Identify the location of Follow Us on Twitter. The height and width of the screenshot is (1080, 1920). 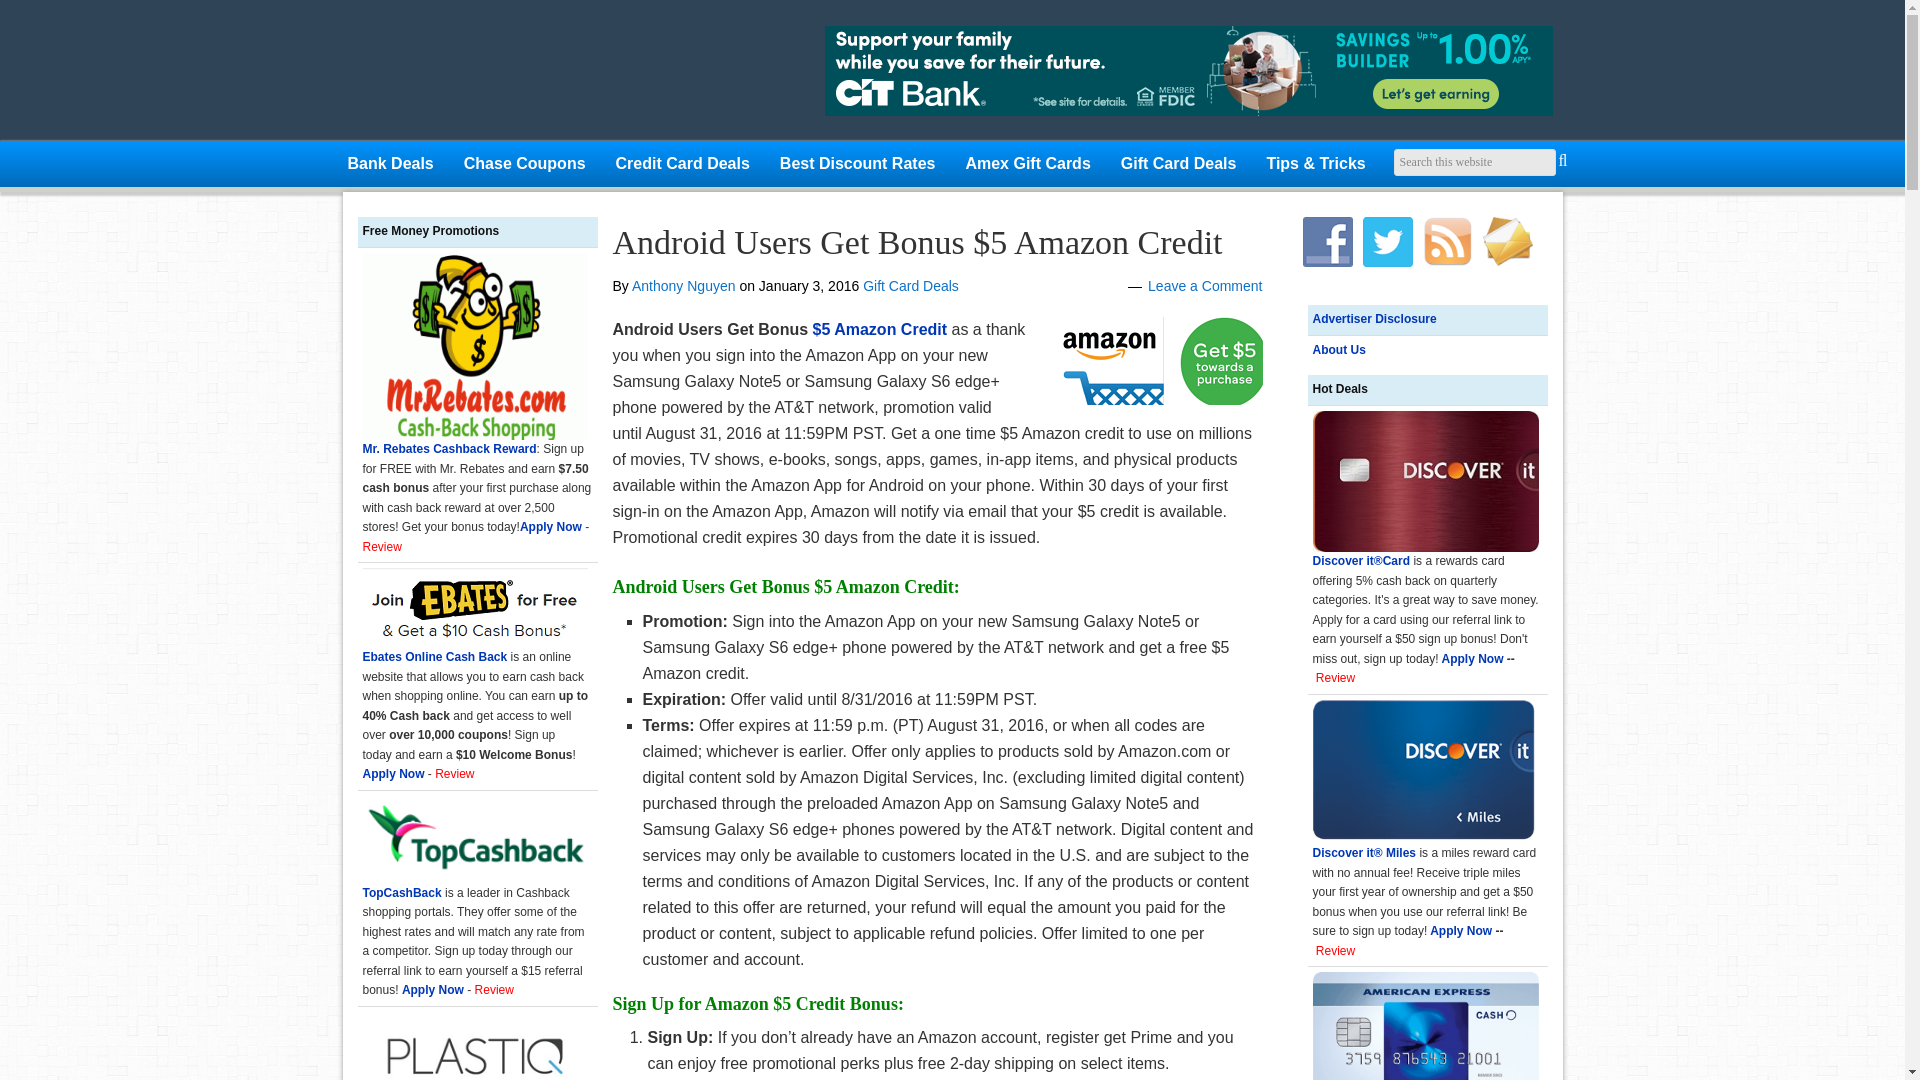
(1386, 242).